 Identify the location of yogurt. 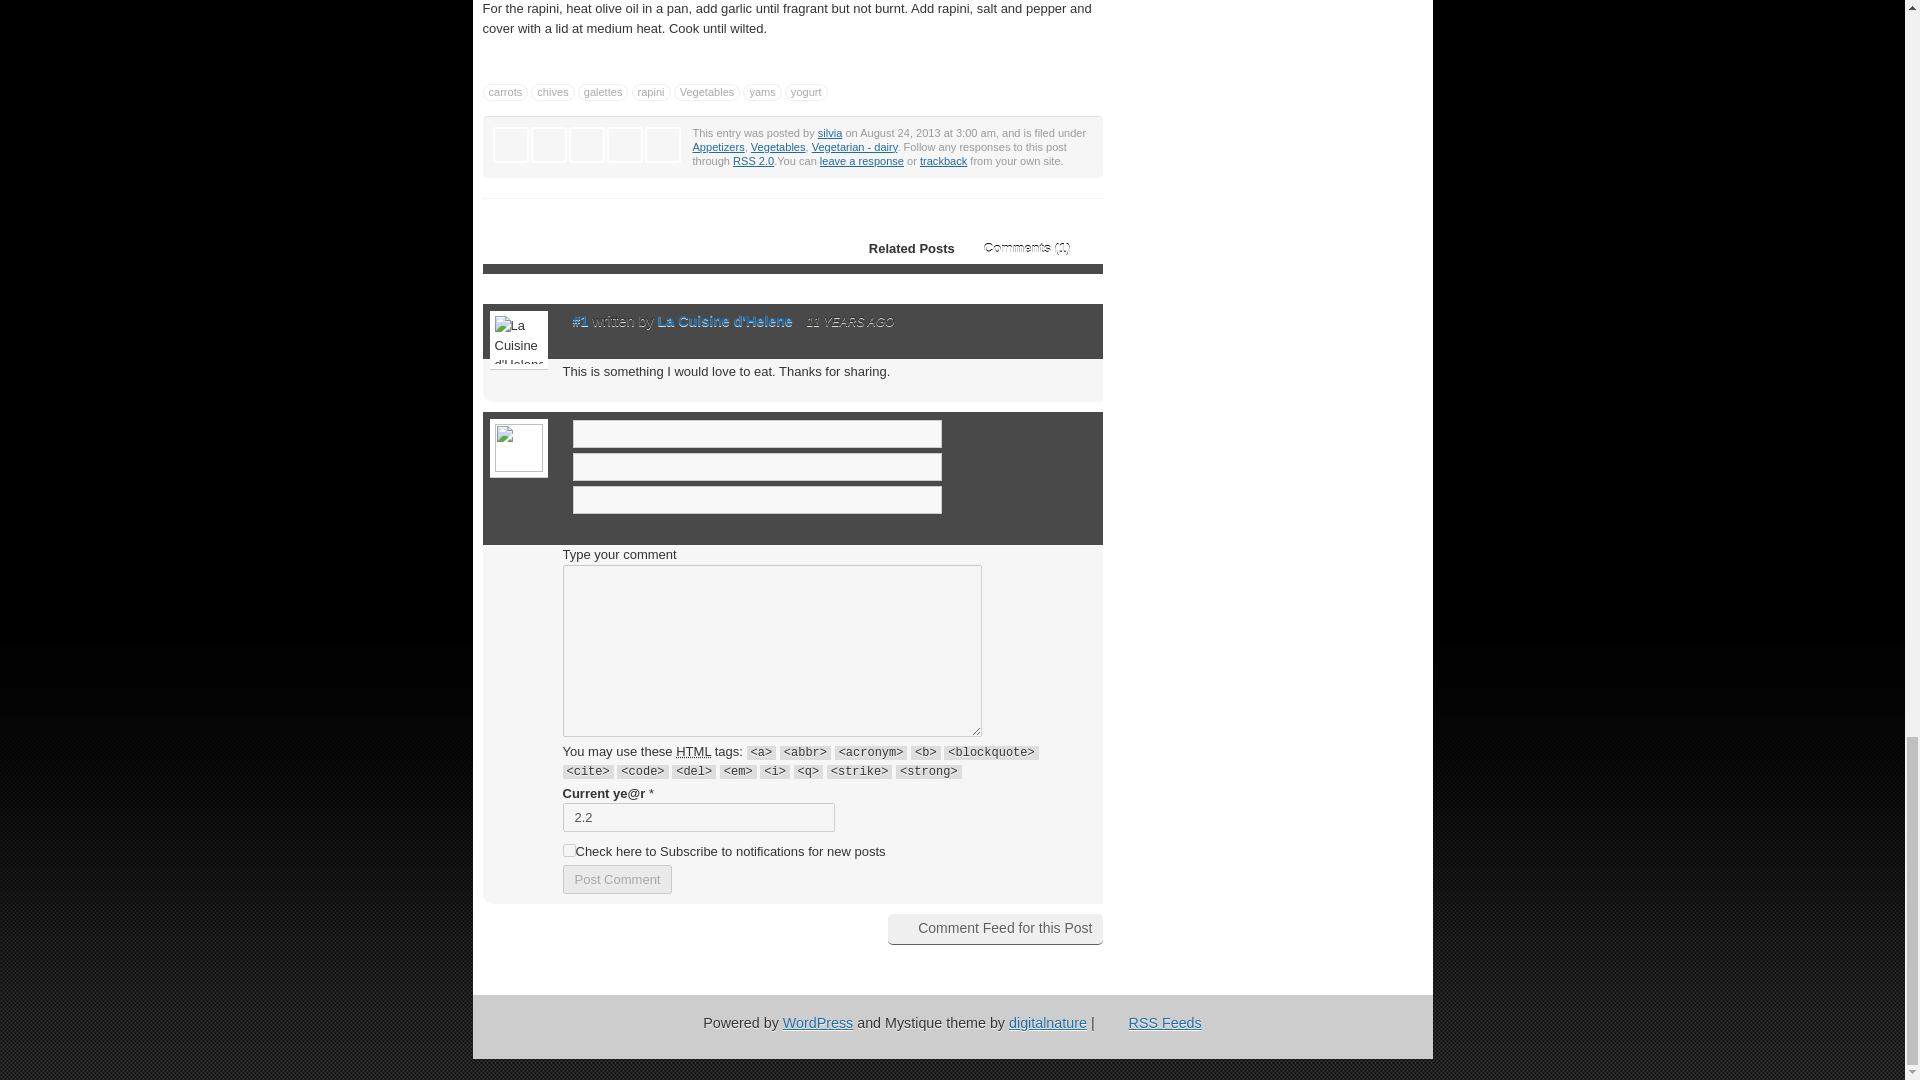
(806, 92).